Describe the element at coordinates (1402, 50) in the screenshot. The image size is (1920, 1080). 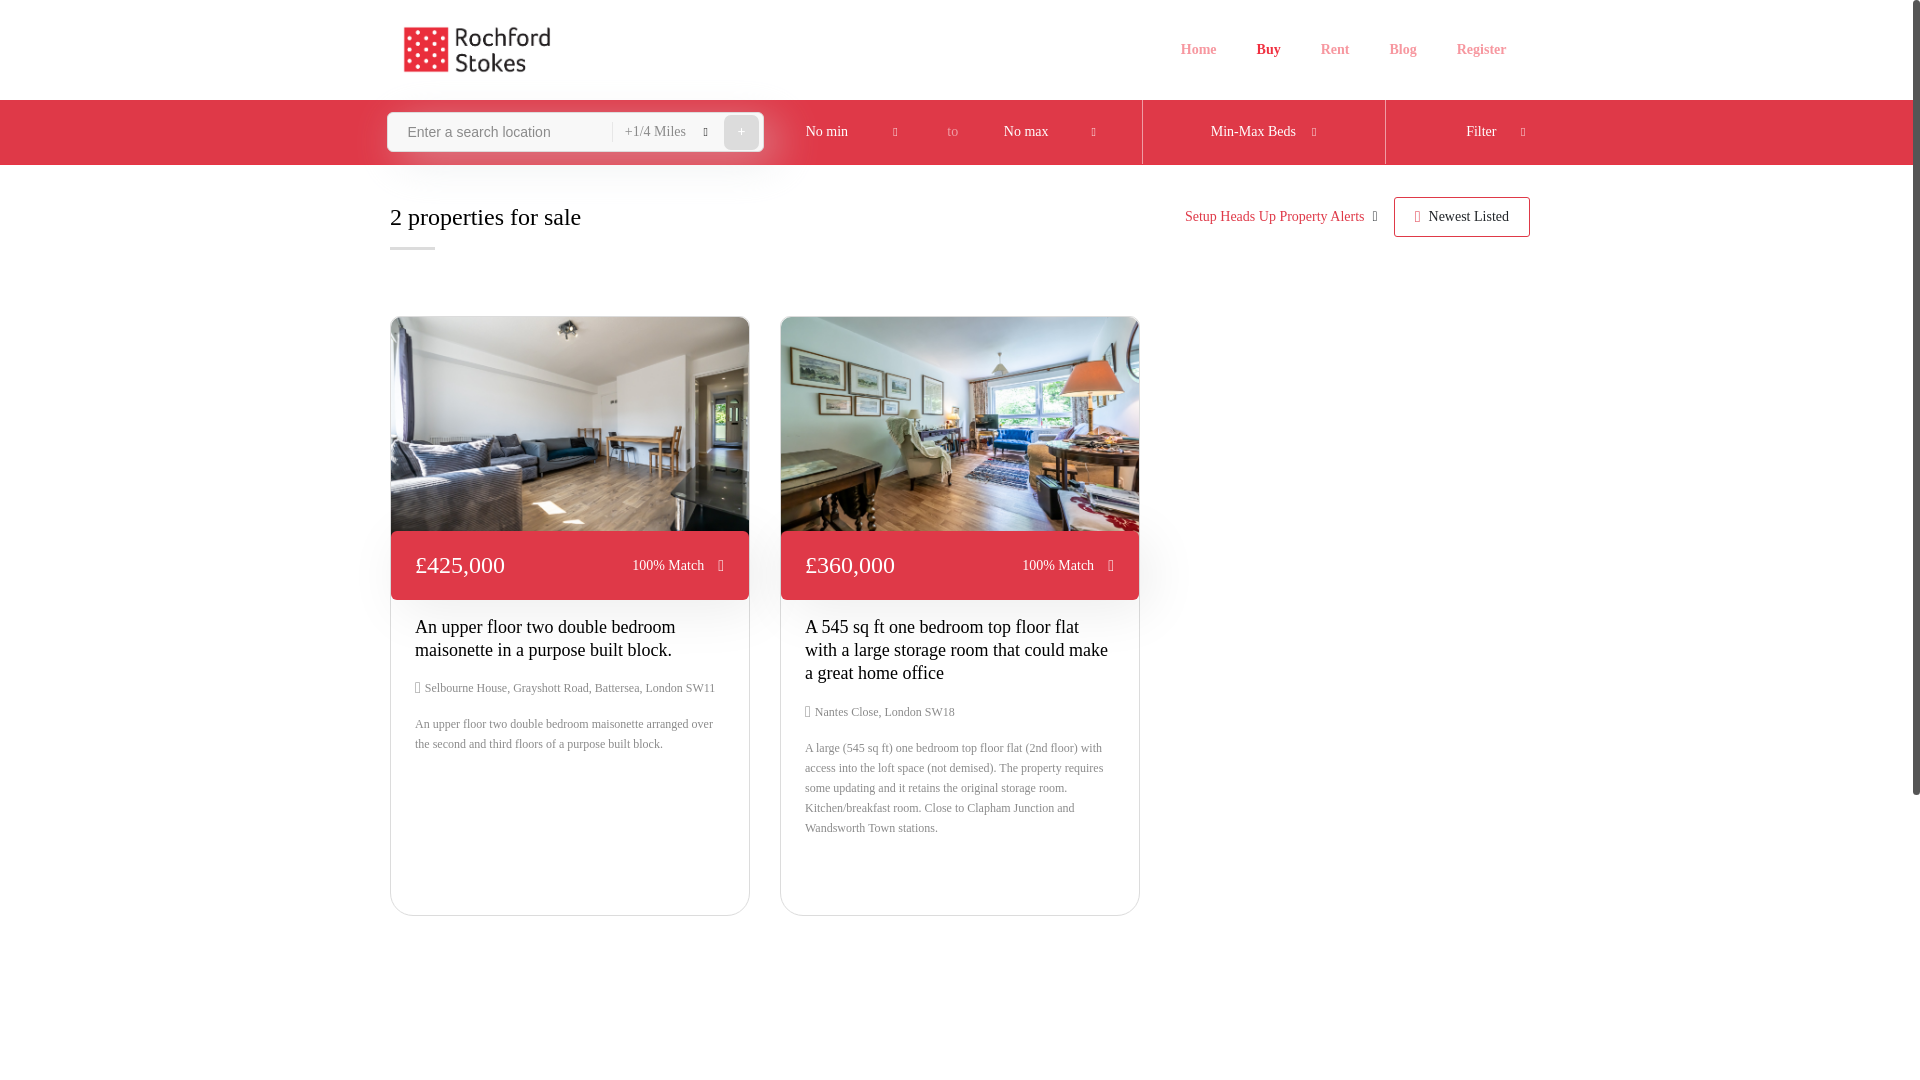
I see `Blog` at that location.